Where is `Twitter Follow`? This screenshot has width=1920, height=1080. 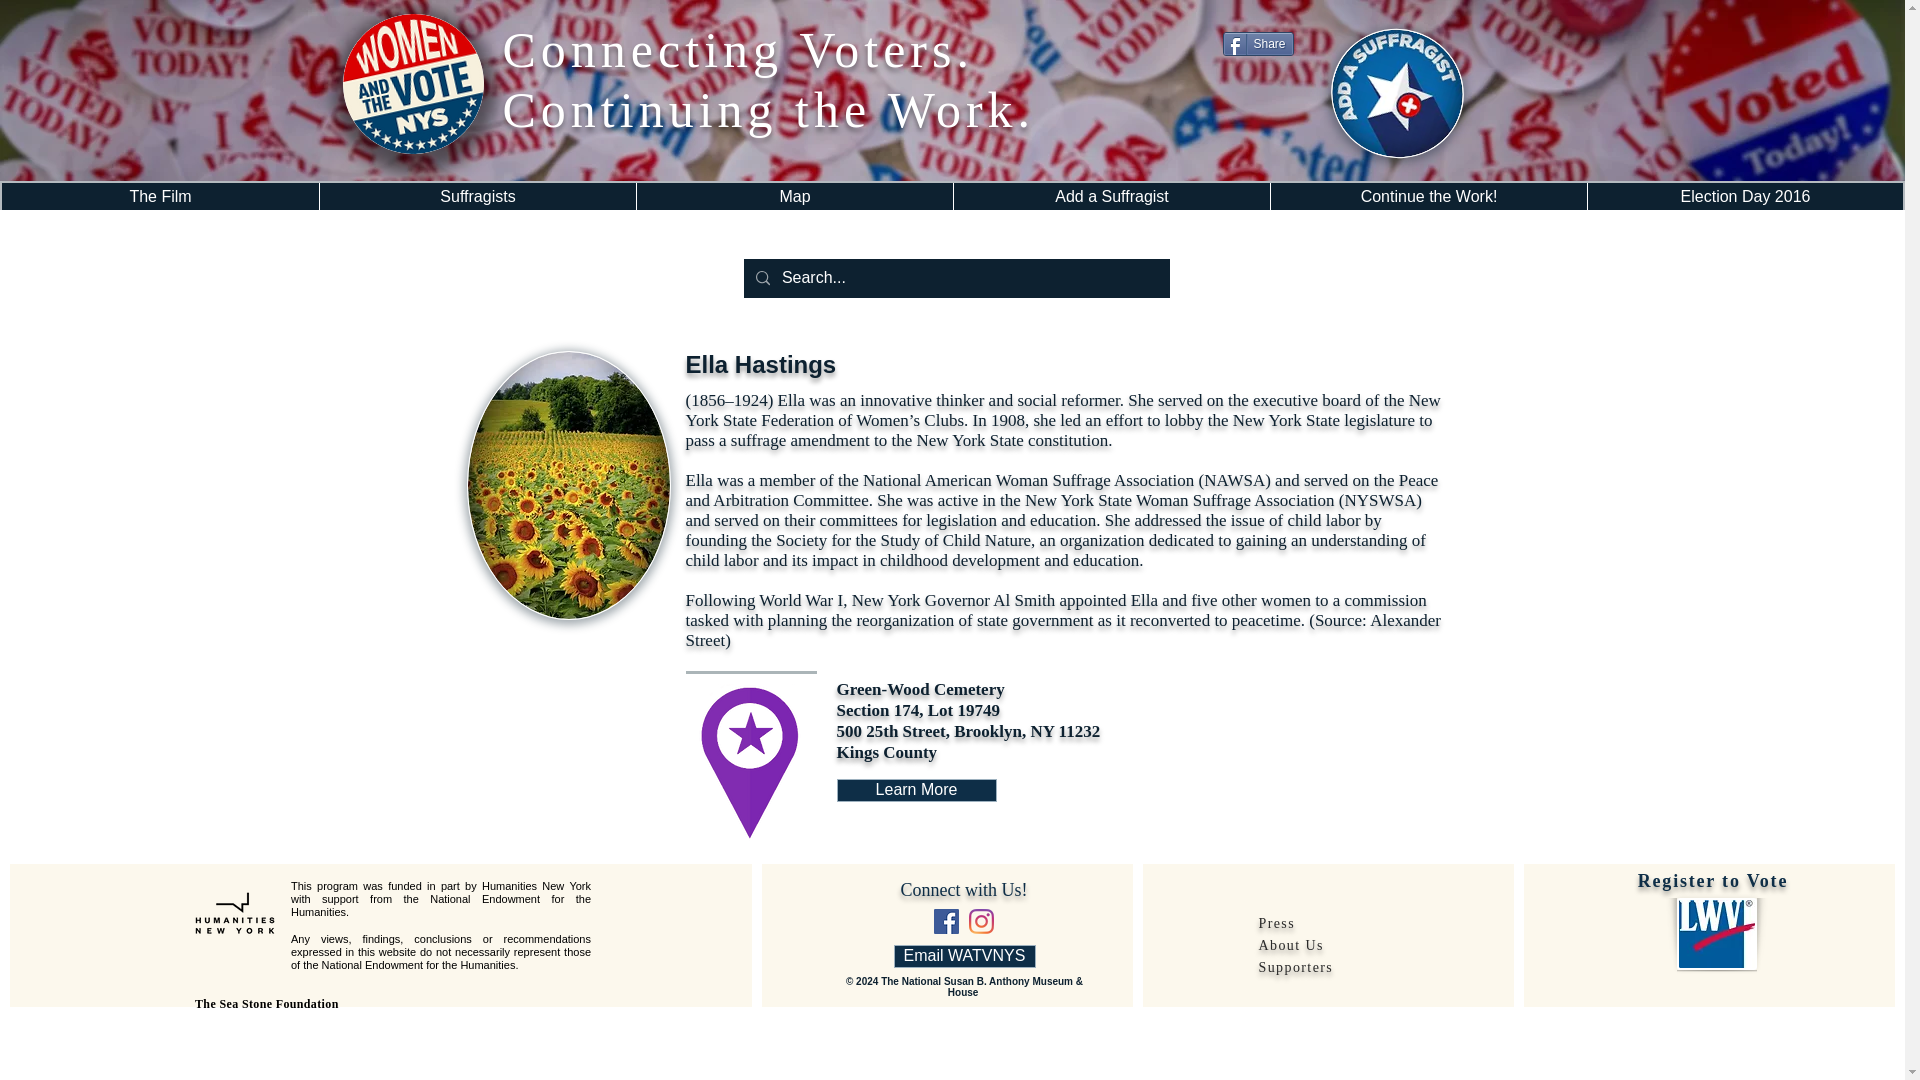
Twitter Follow is located at coordinates (1260, 94).